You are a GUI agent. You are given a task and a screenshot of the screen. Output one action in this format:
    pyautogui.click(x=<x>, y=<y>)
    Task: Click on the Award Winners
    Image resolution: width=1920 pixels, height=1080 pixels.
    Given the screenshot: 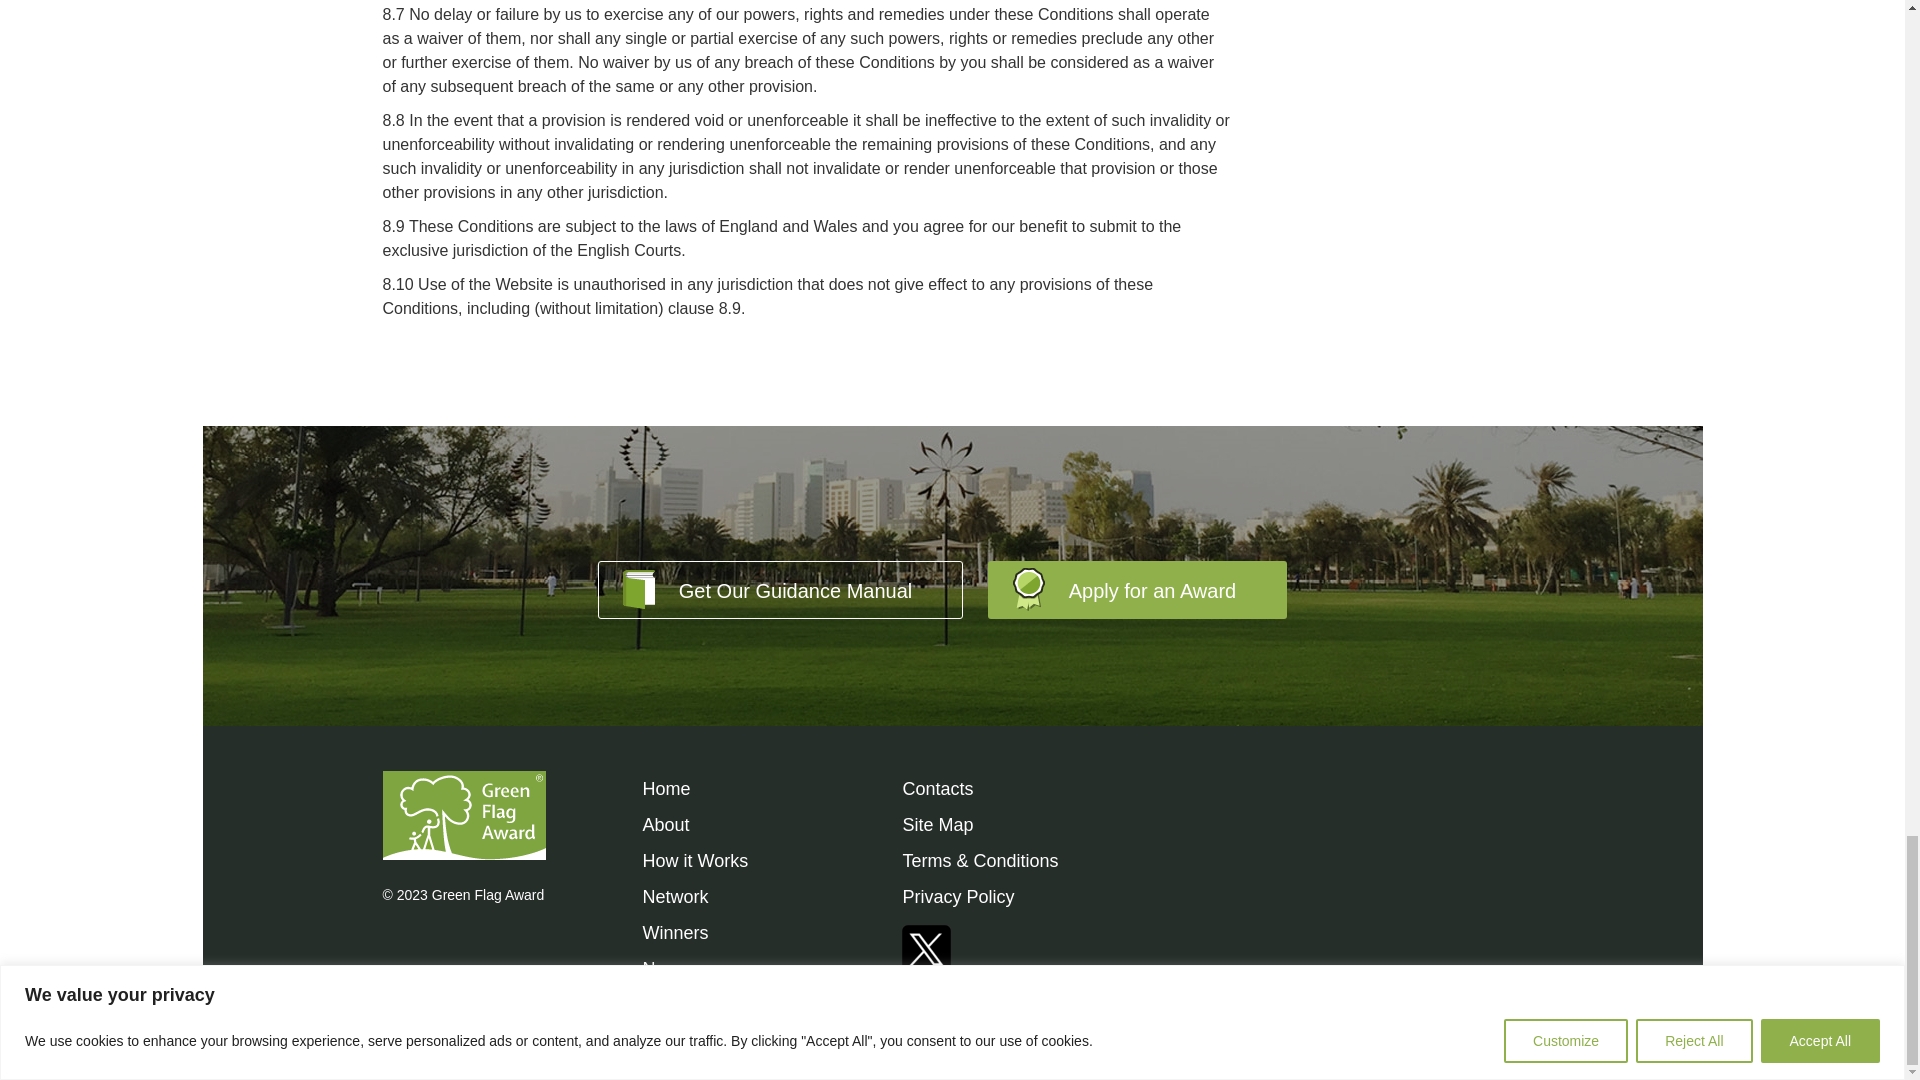 What is the action you would take?
    pyautogui.click(x=674, y=932)
    